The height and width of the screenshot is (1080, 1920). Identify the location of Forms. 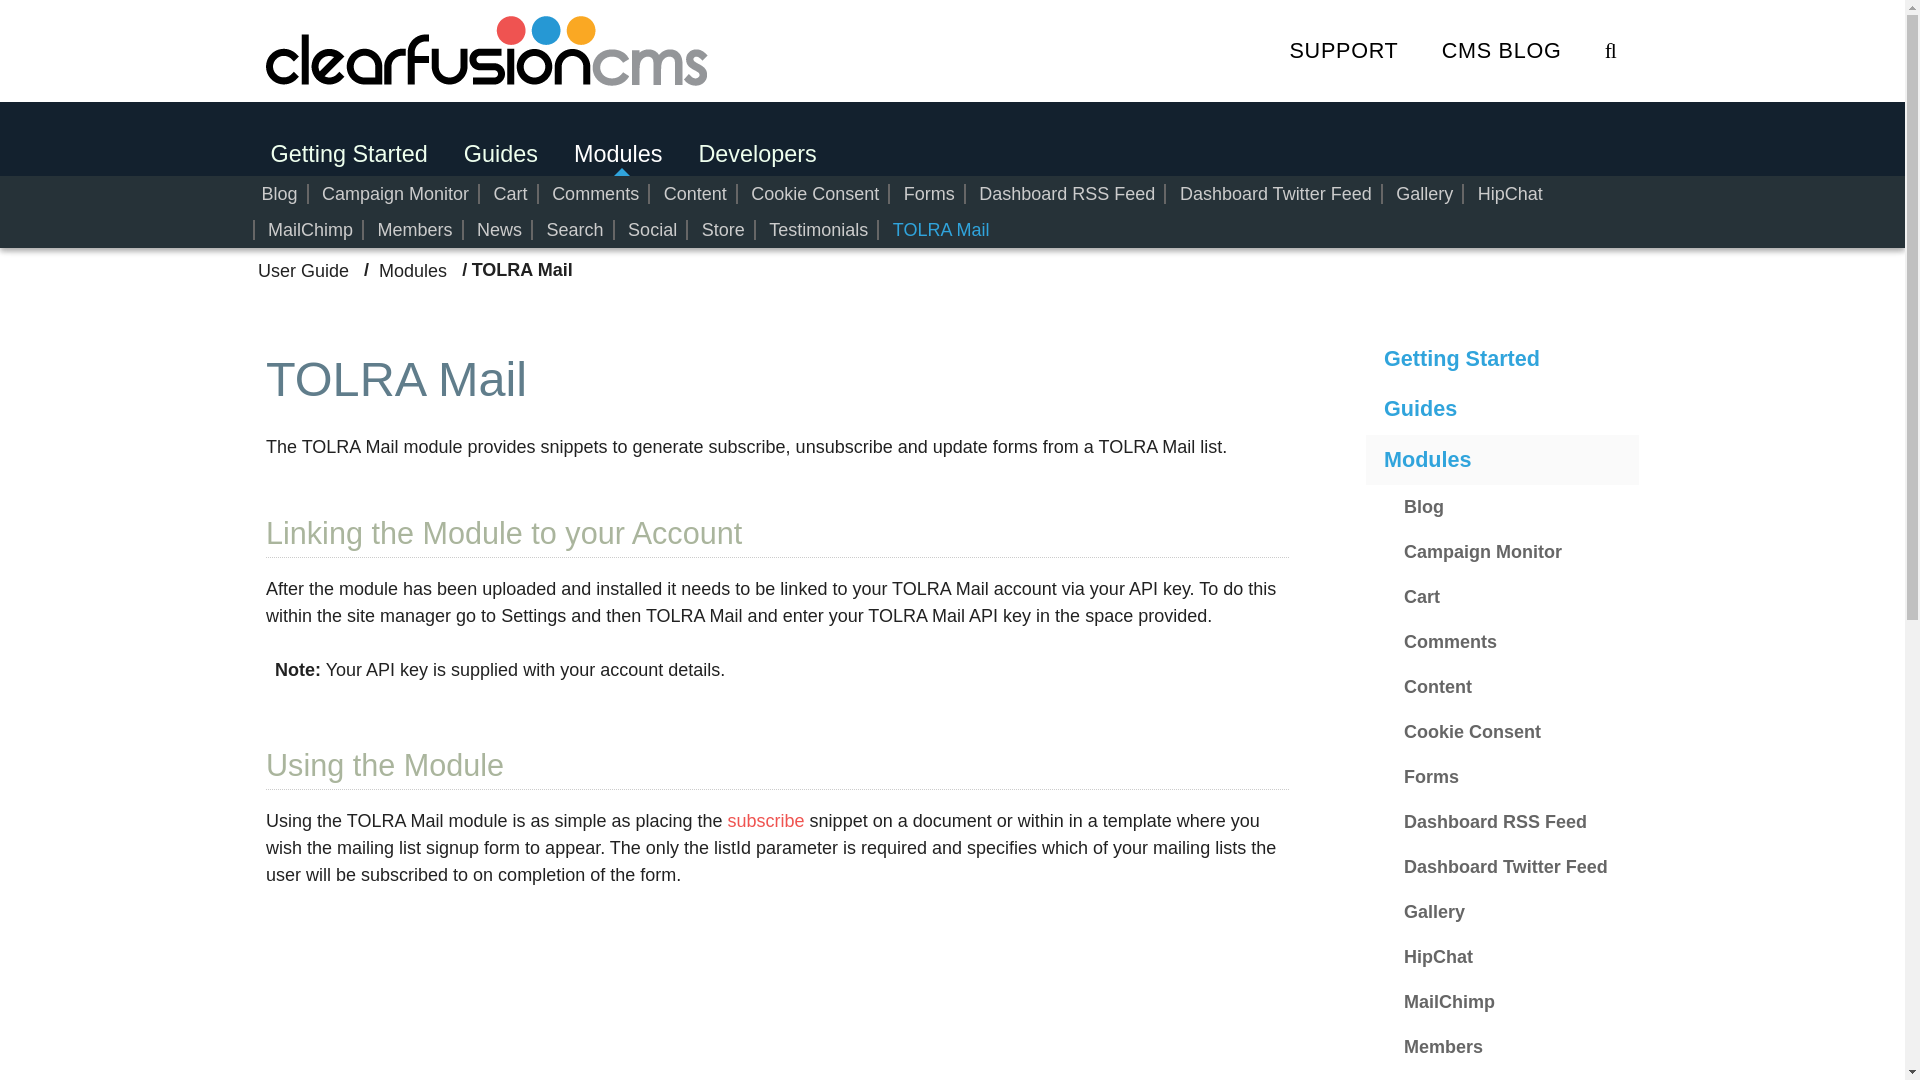
(928, 194).